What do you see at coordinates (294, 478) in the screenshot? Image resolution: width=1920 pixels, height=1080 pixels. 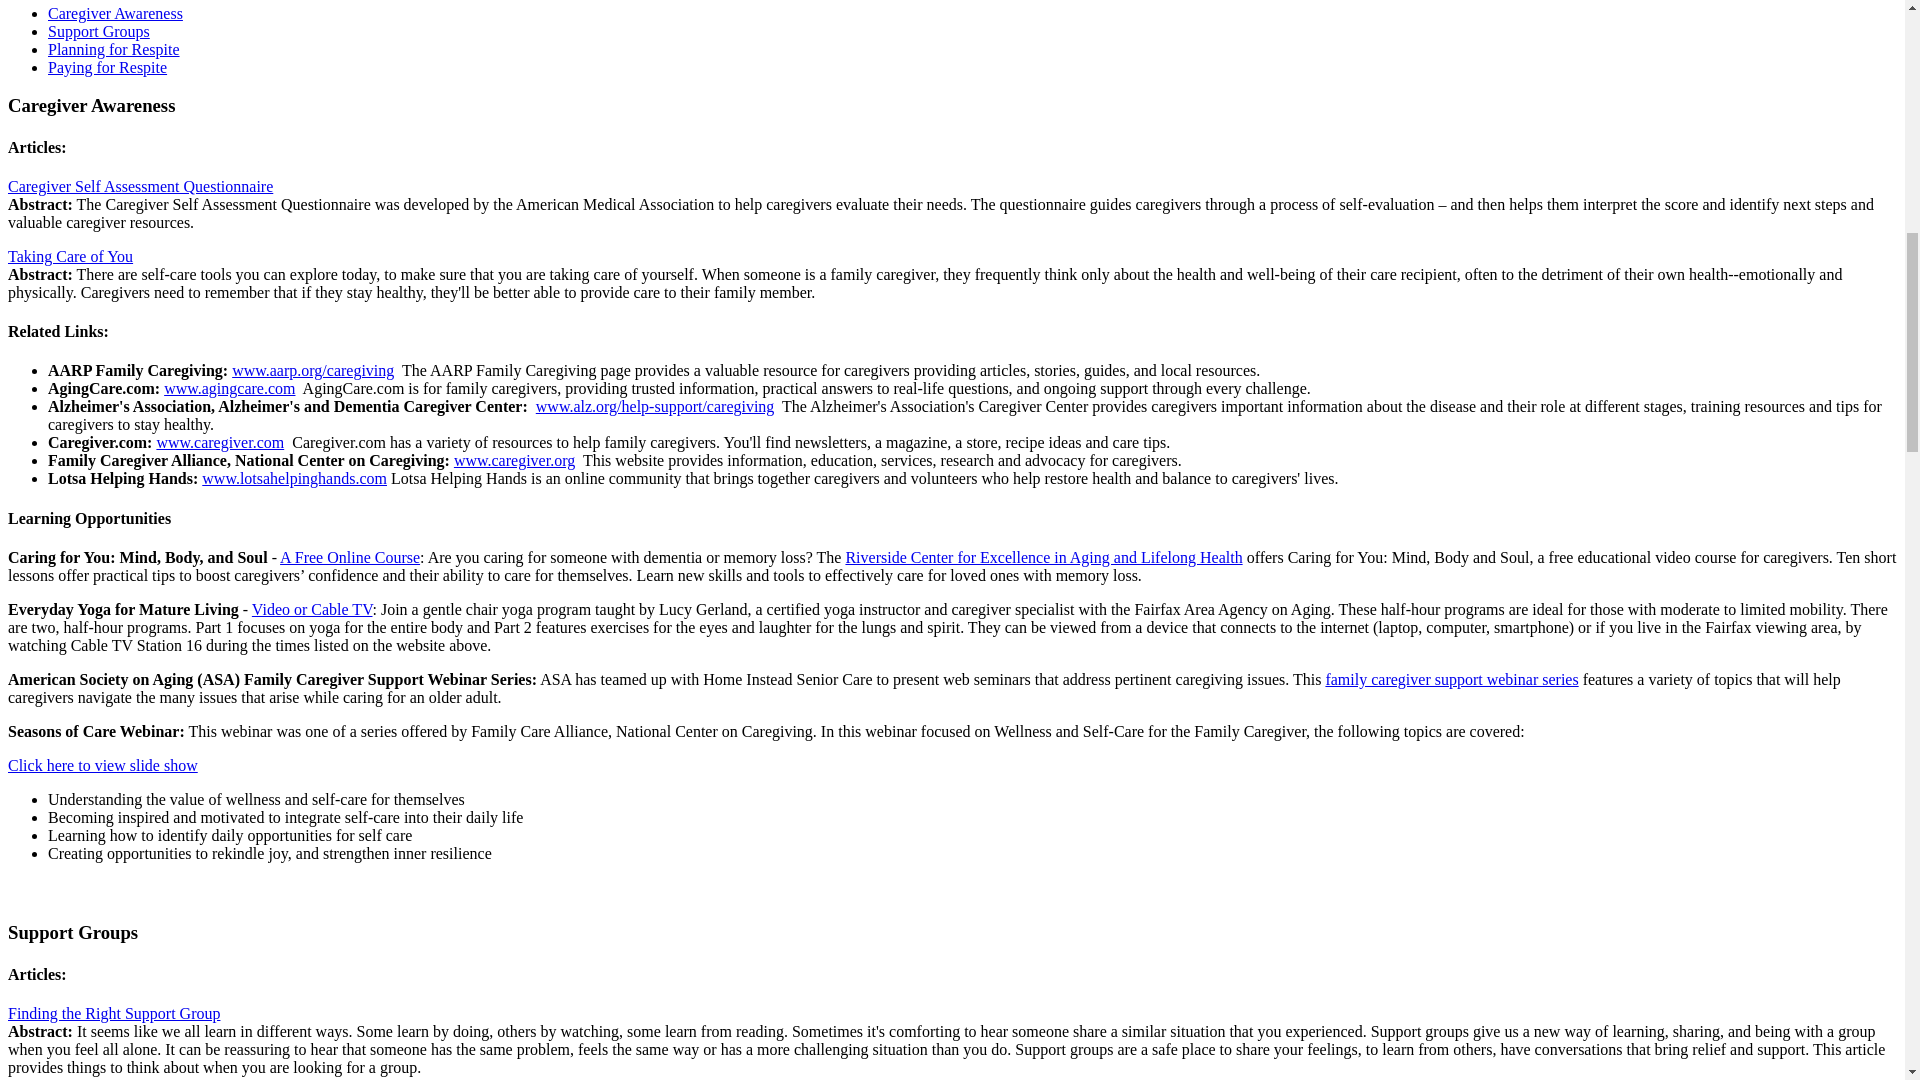 I see `www.lotsahelpinghands.com` at bounding box center [294, 478].